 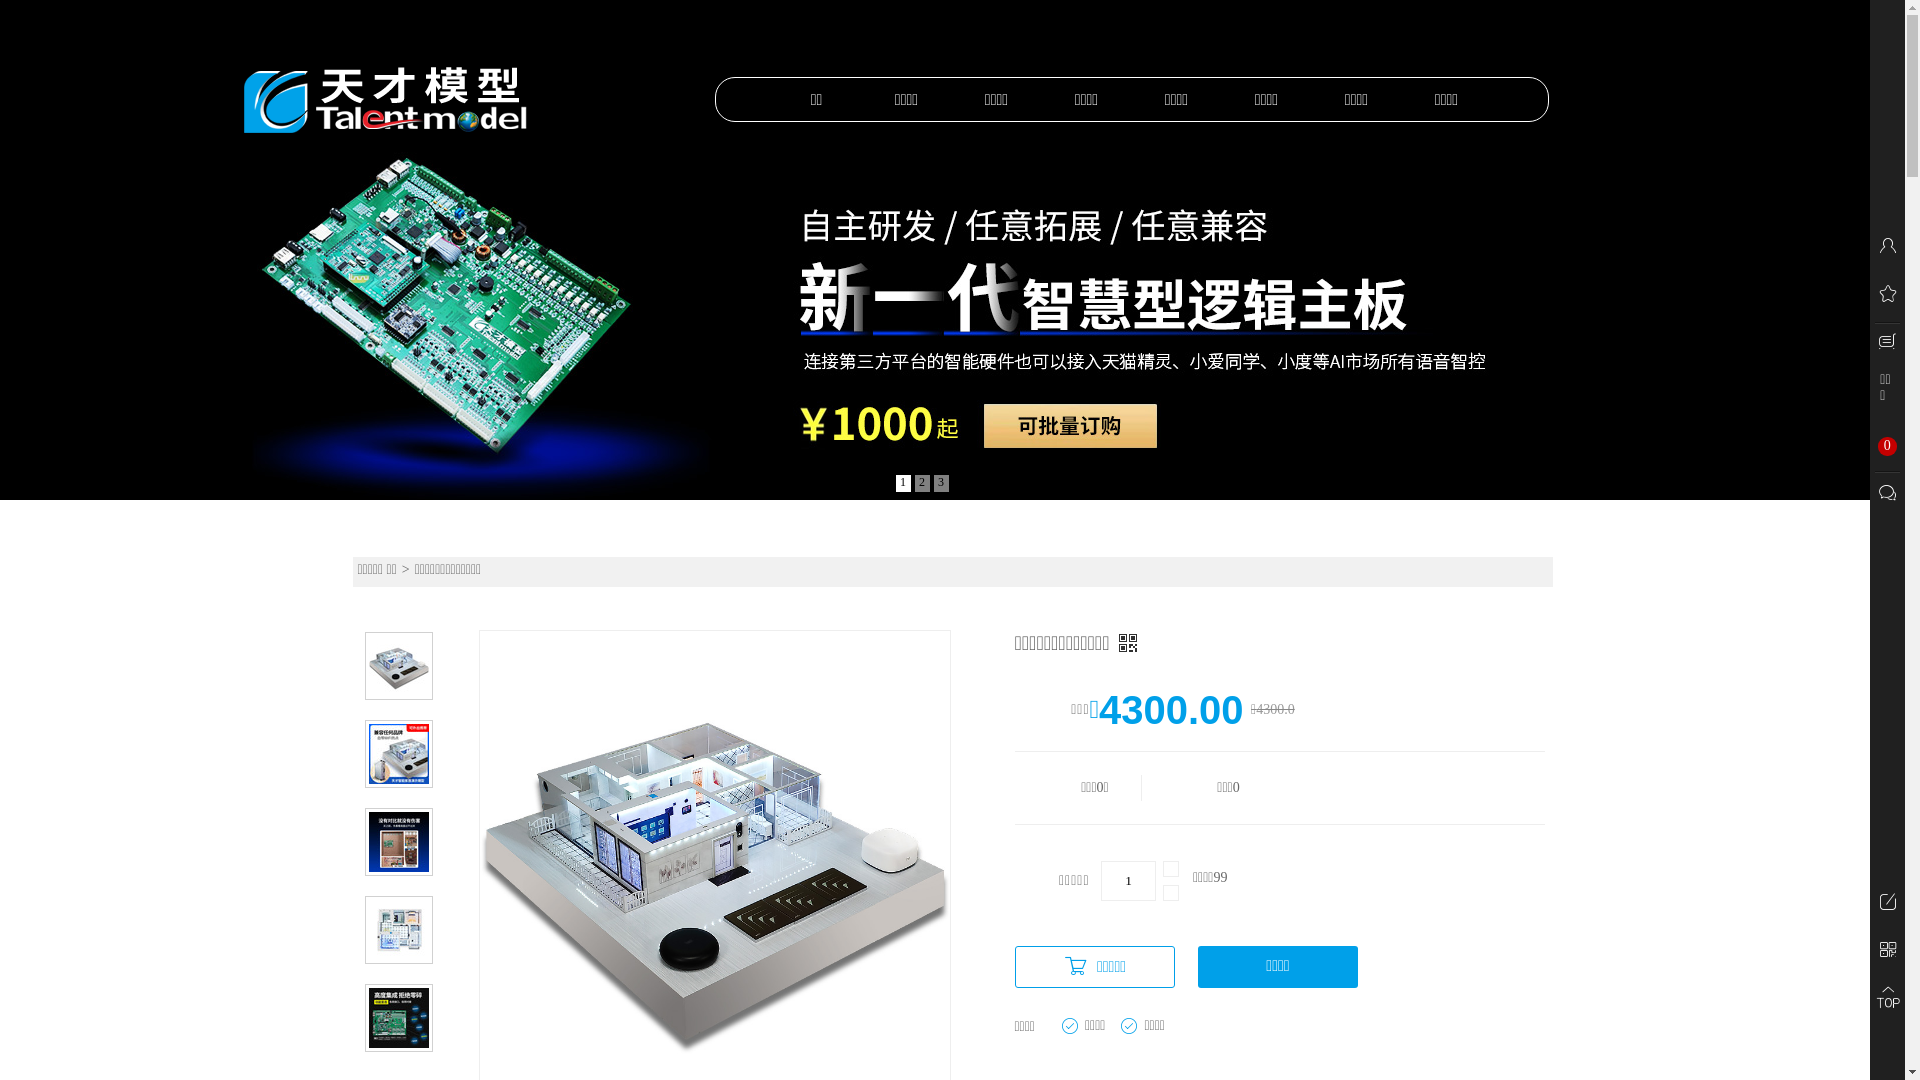 What do you see at coordinates (904, 484) in the screenshot?
I see `1` at bounding box center [904, 484].